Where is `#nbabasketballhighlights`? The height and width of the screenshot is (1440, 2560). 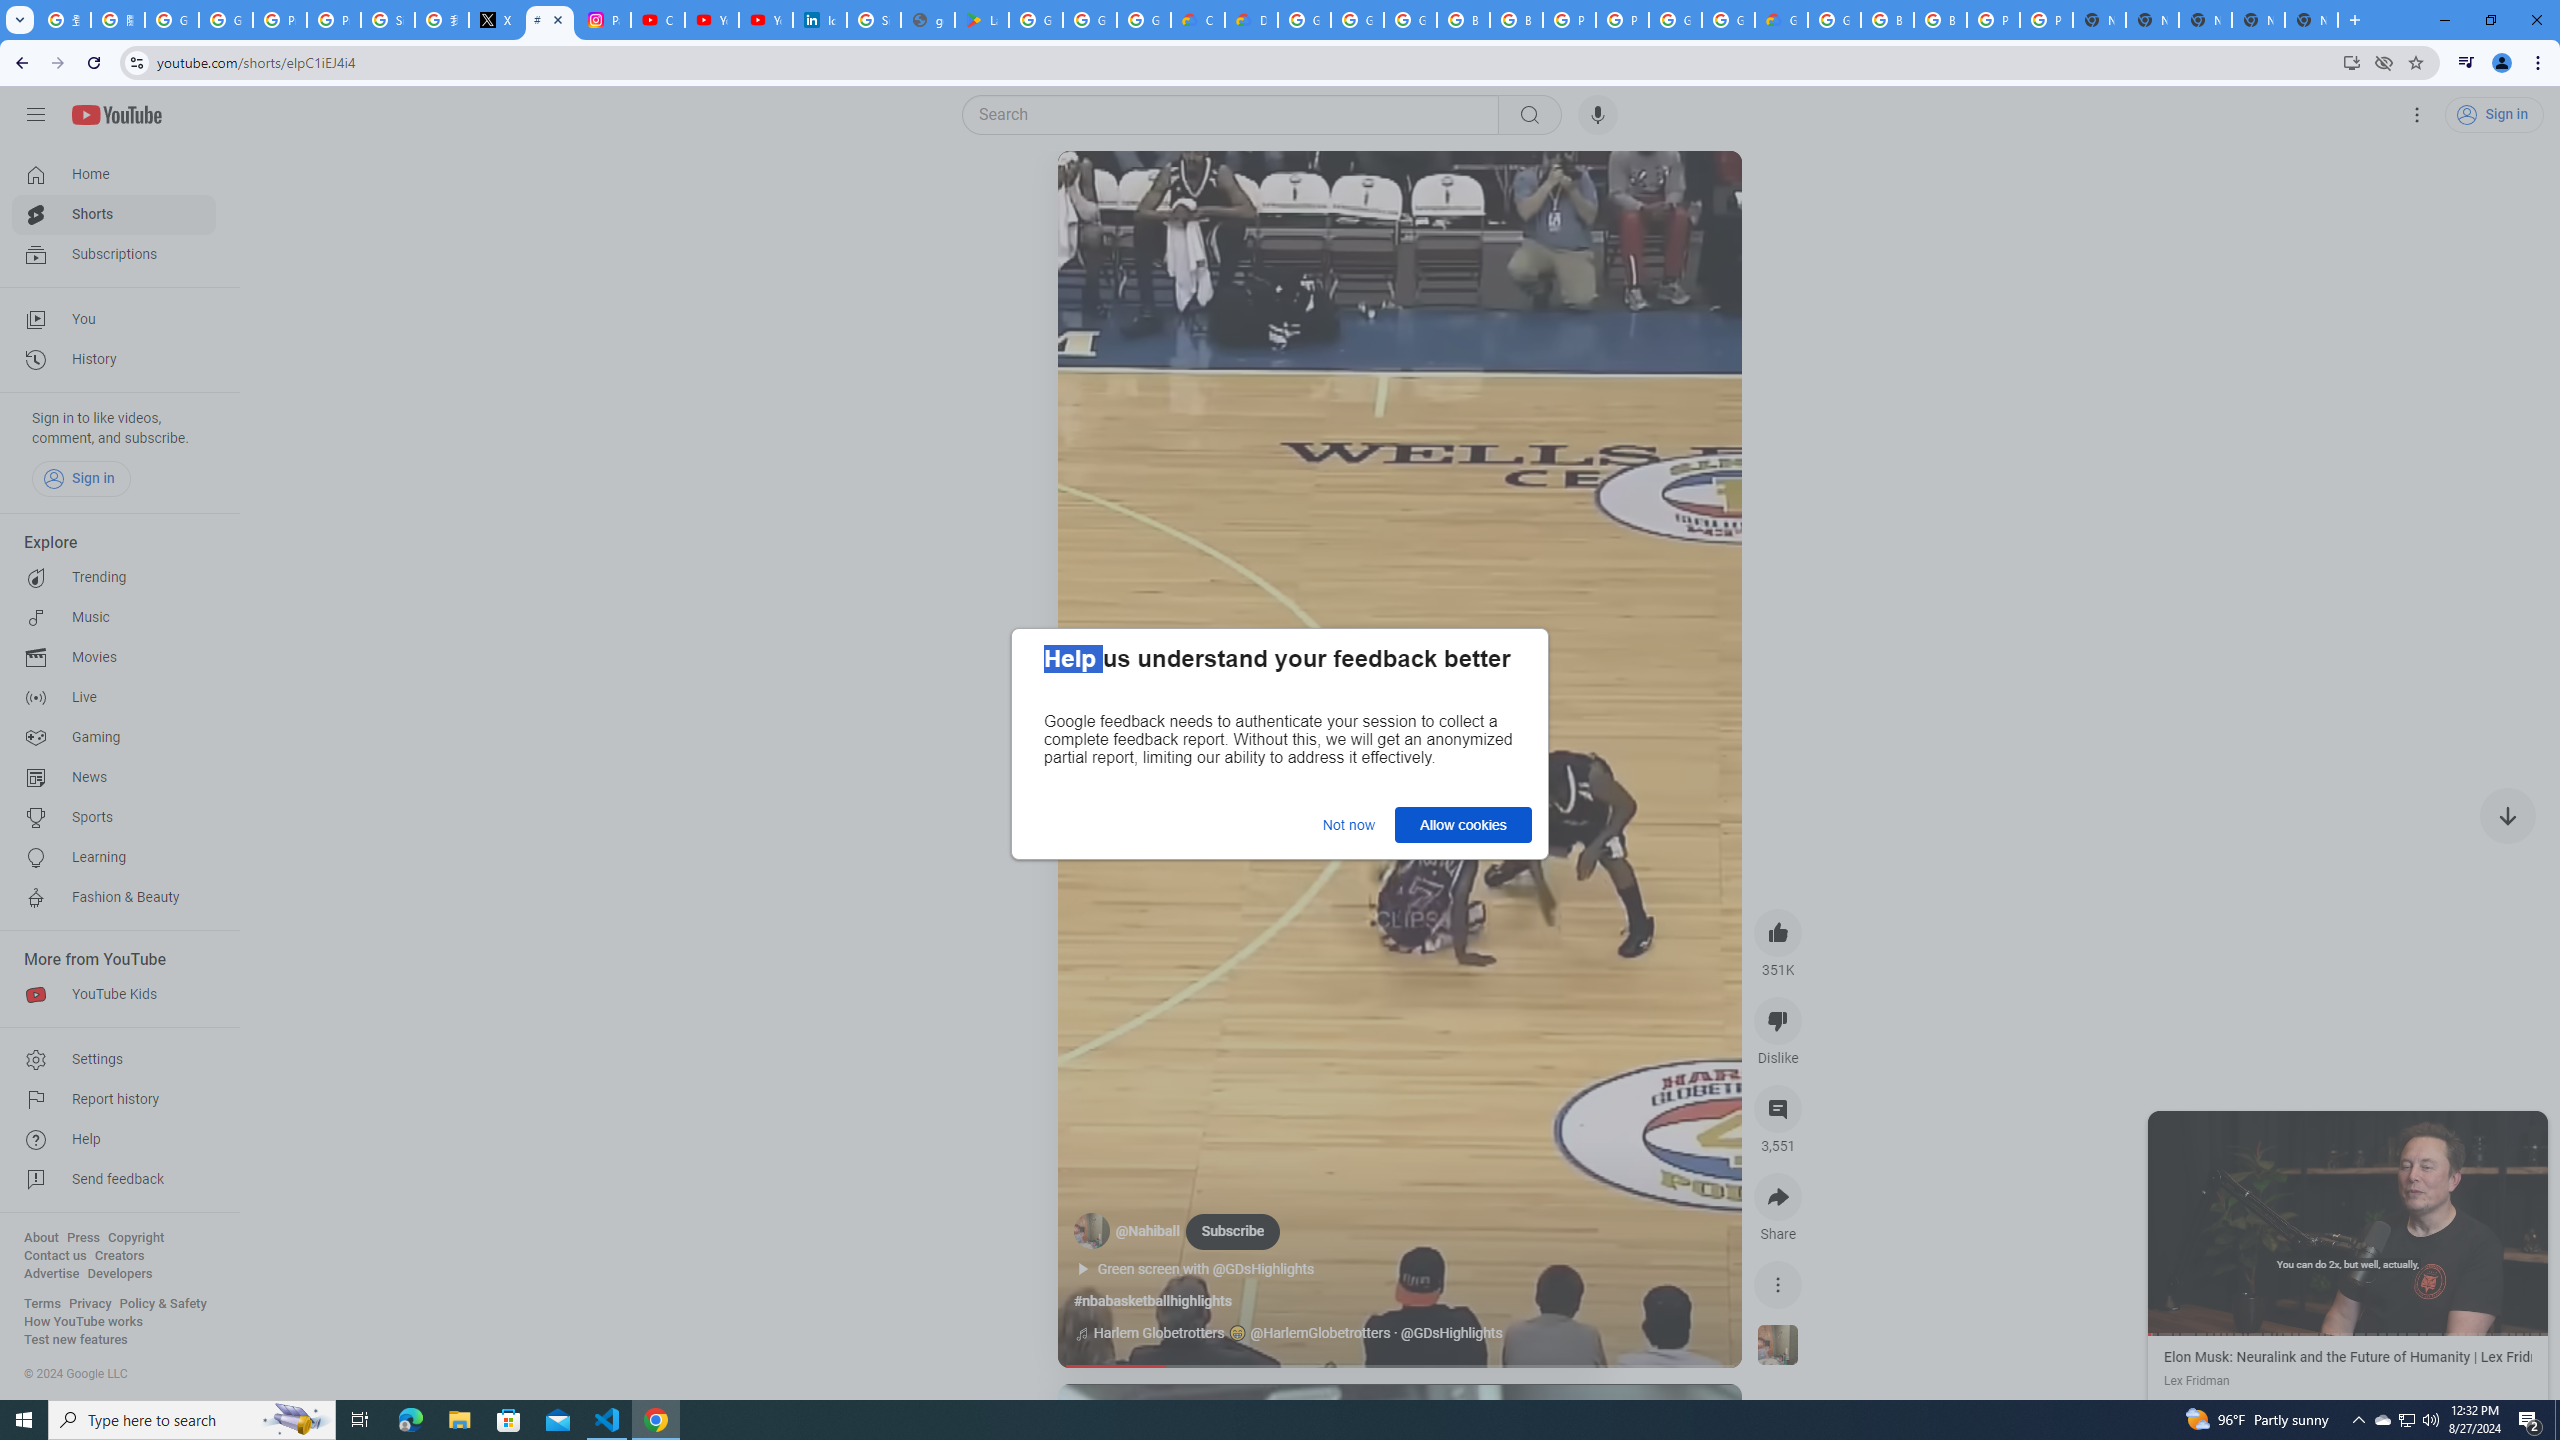
#nbabasketballhighlights is located at coordinates (1152, 1301).